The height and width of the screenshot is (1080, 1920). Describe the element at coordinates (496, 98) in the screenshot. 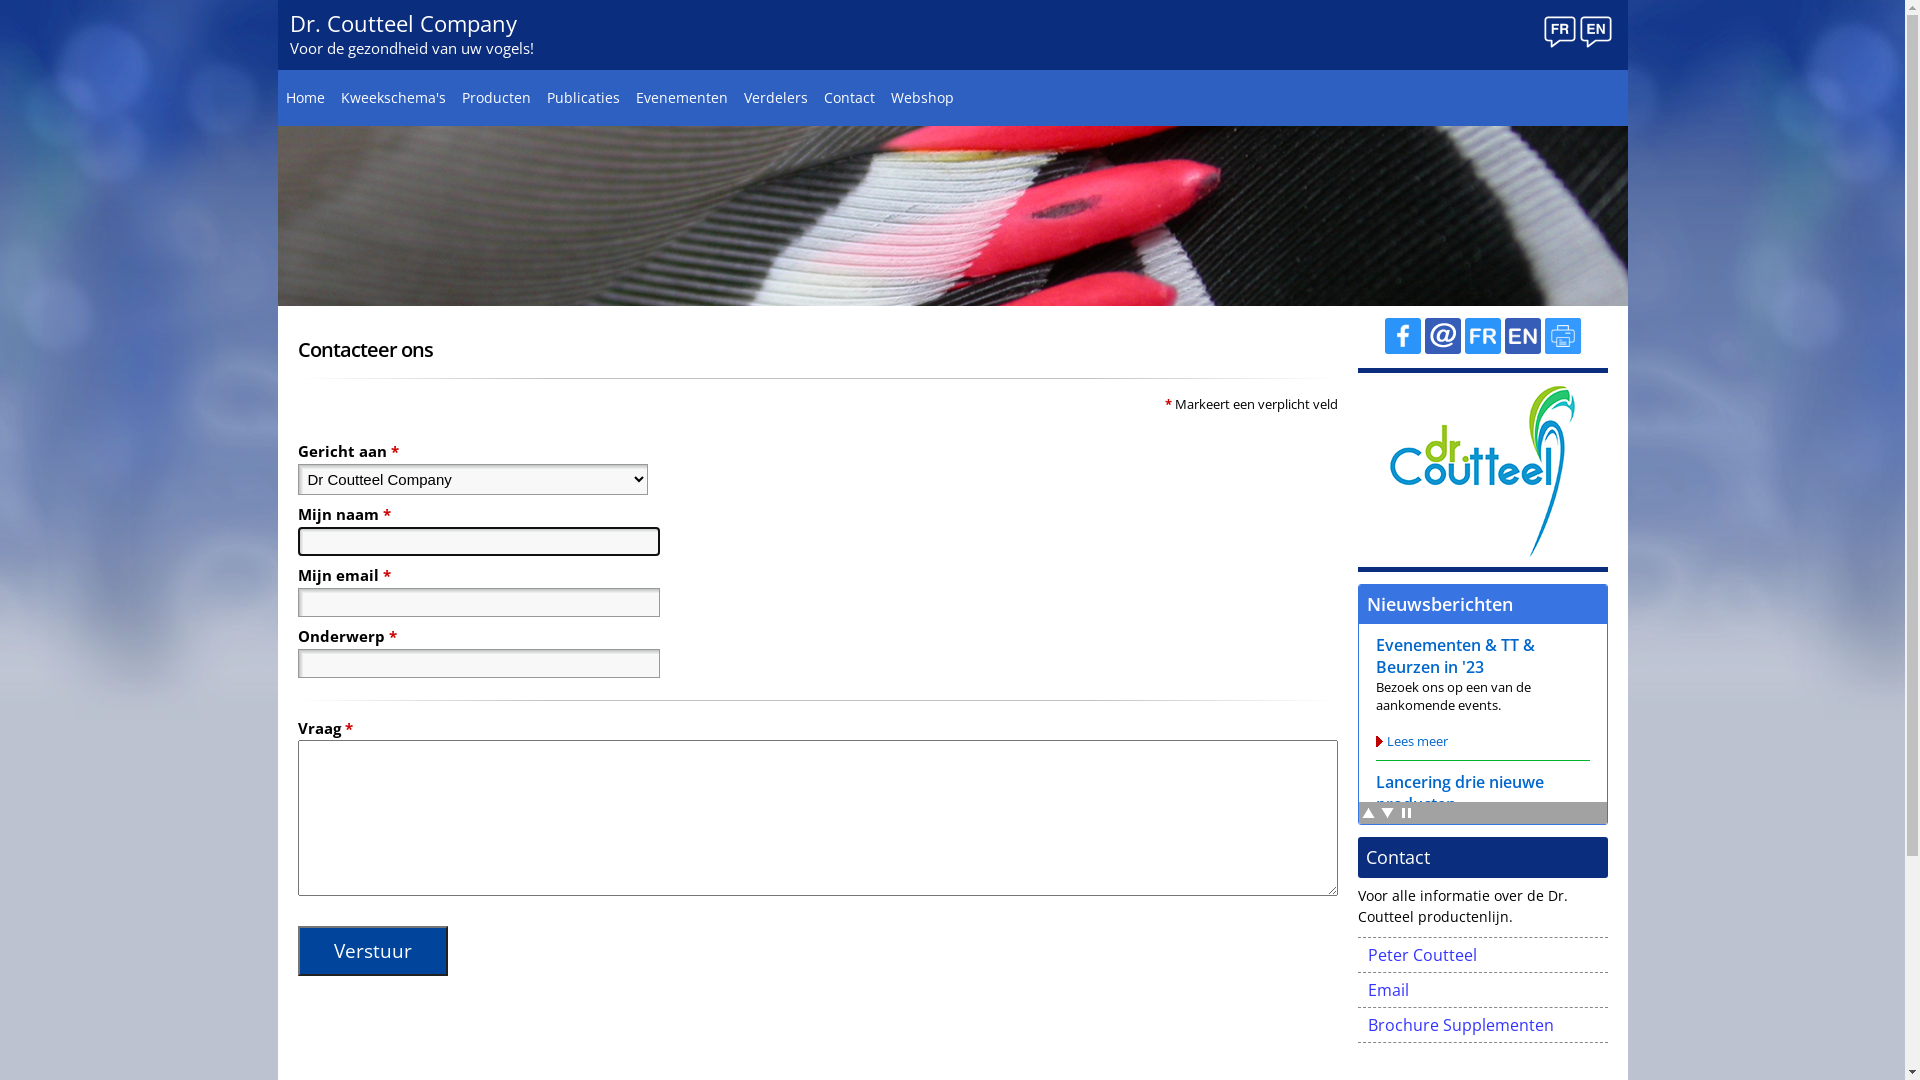

I see `Producten` at that location.